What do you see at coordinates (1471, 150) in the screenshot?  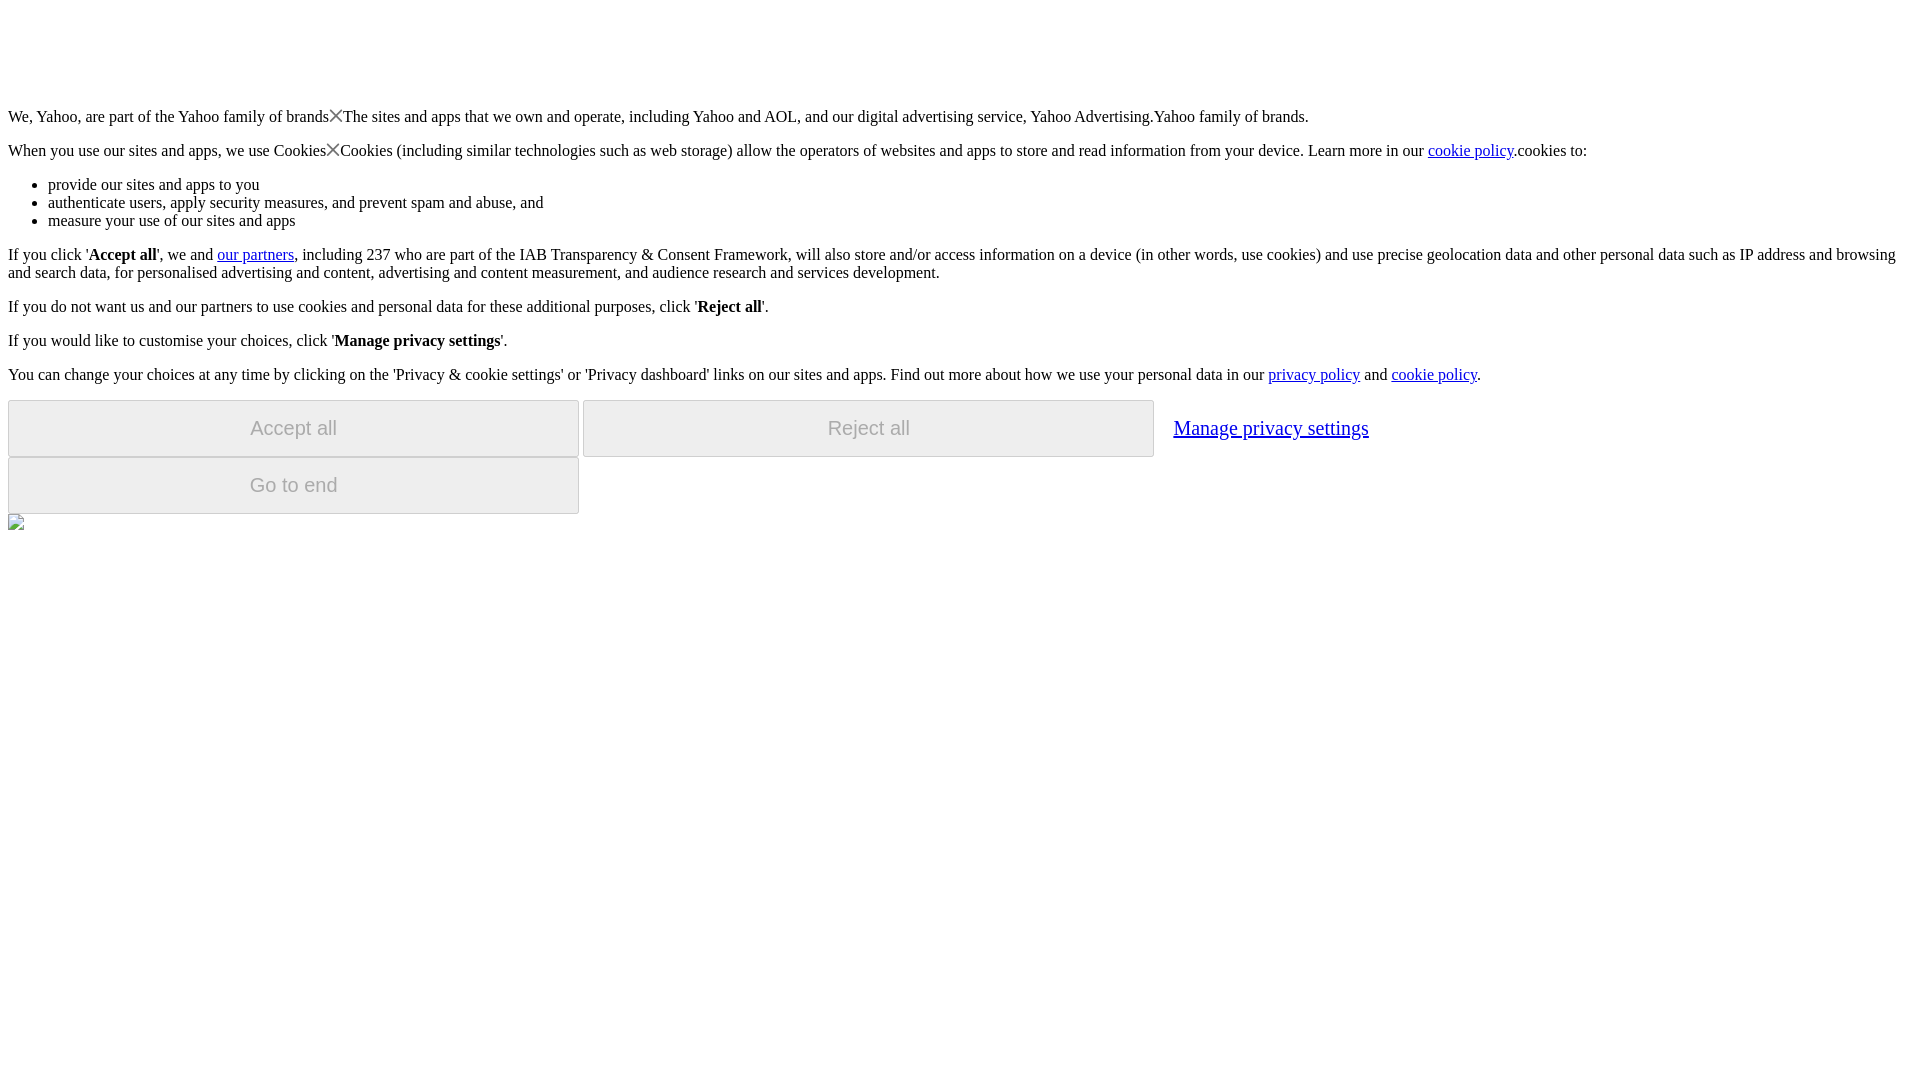 I see `cookie policy` at bounding box center [1471, 150].